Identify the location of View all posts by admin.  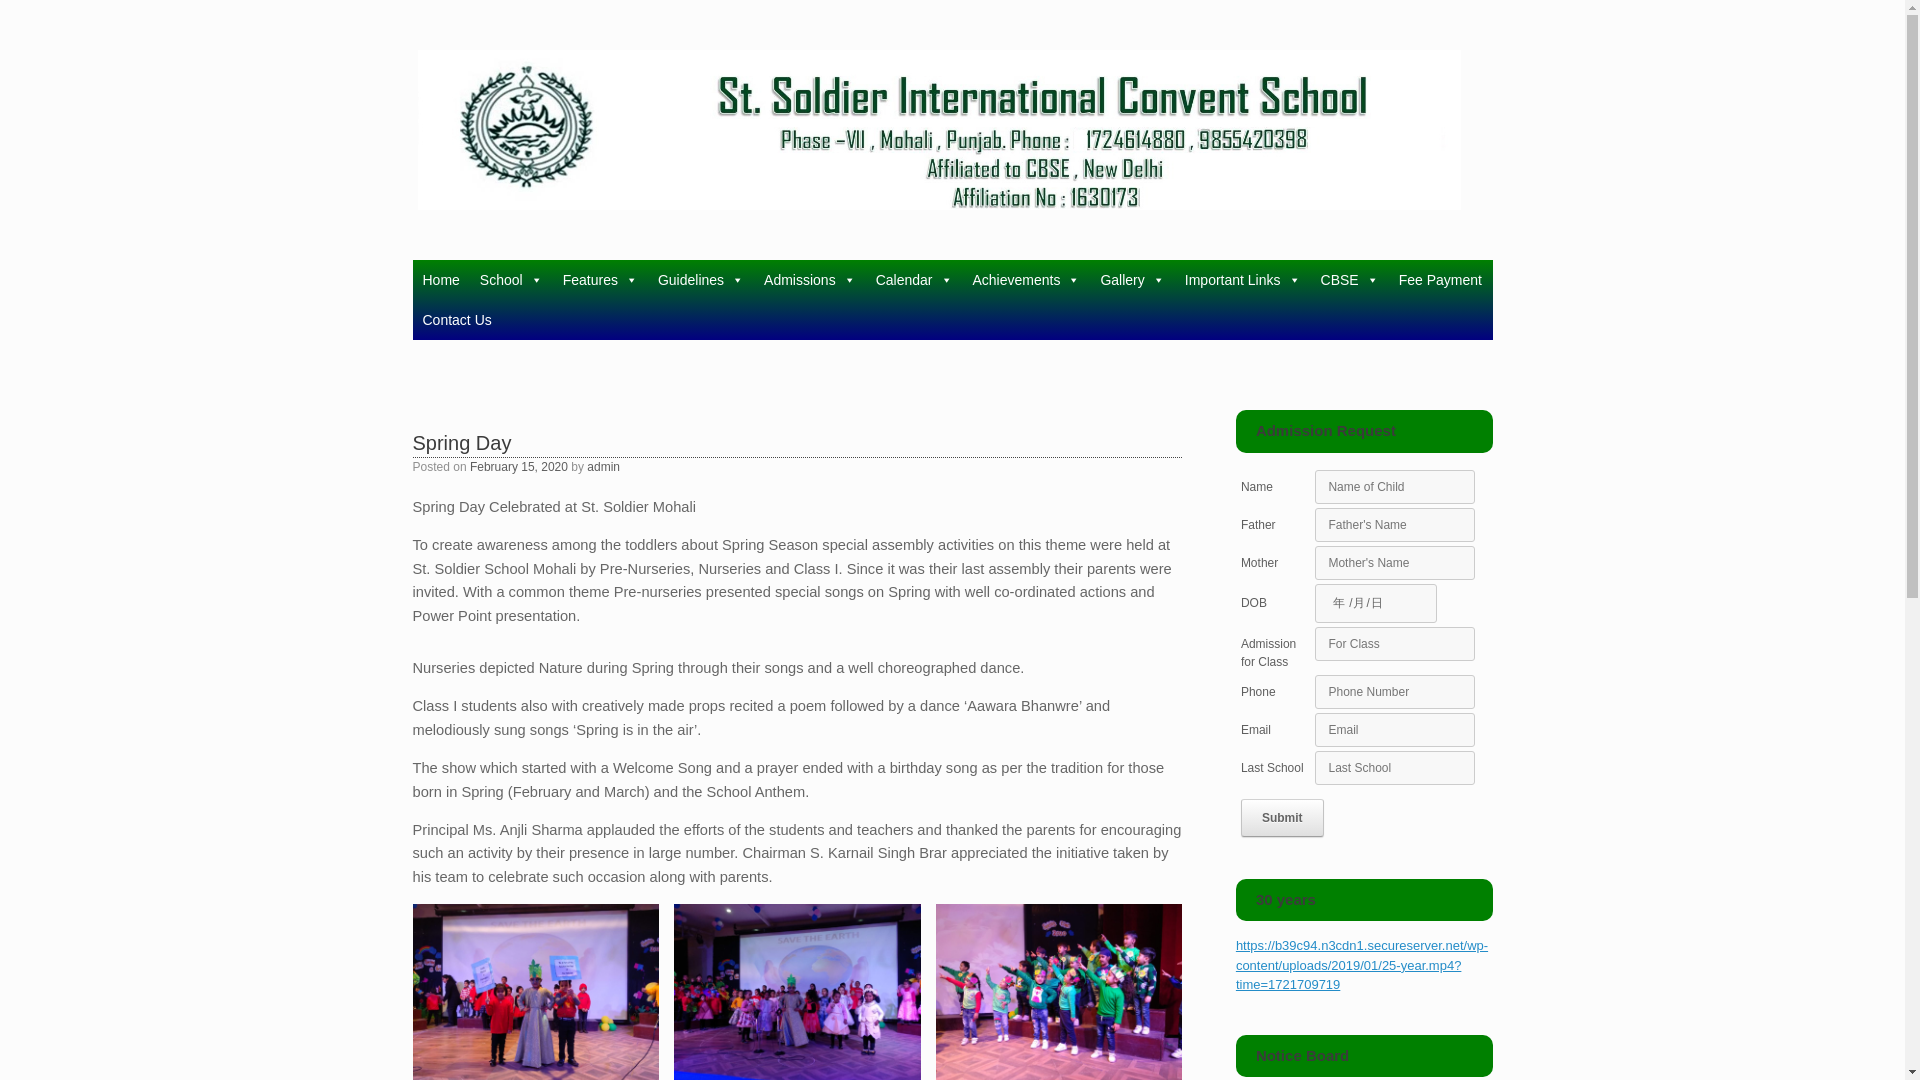
(604, 467).